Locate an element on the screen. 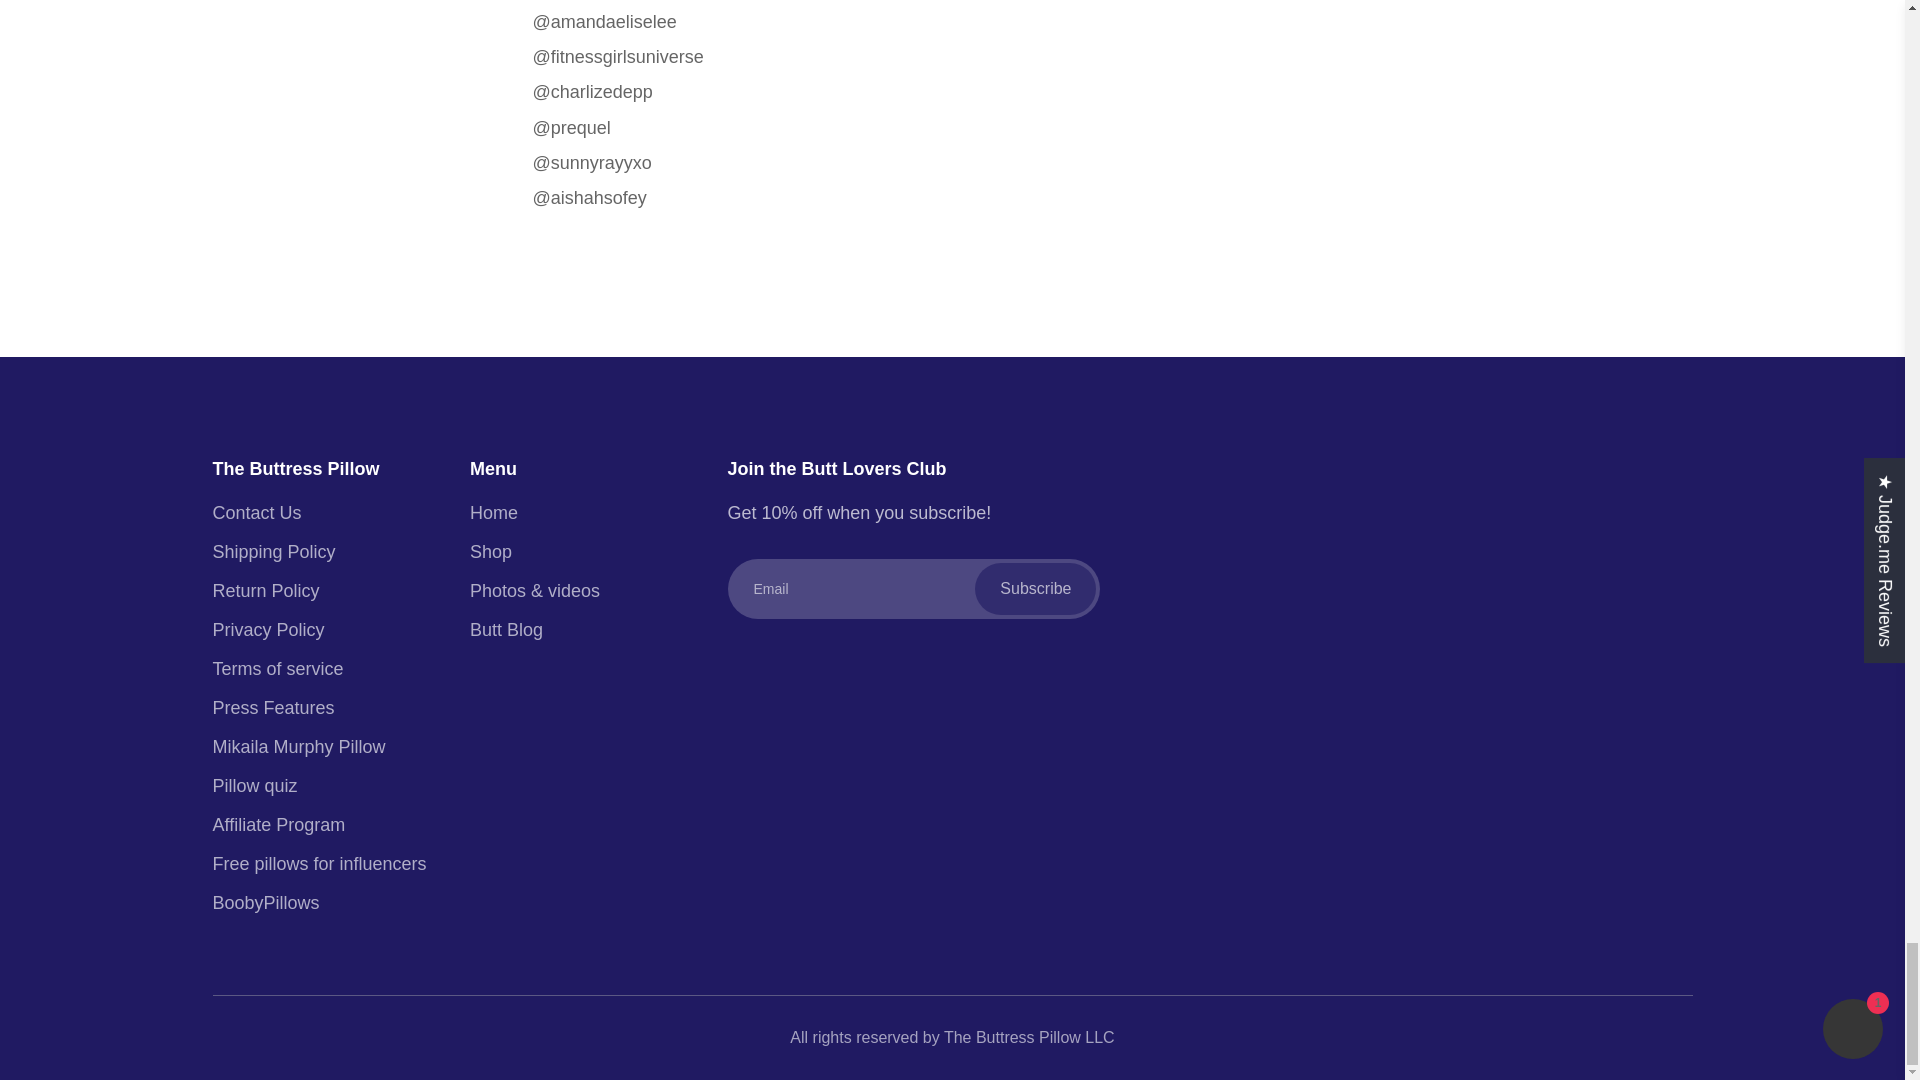 The height and width of the screenshot is (1080, 1920). Butt Blog is located at coordinates (580, 629).